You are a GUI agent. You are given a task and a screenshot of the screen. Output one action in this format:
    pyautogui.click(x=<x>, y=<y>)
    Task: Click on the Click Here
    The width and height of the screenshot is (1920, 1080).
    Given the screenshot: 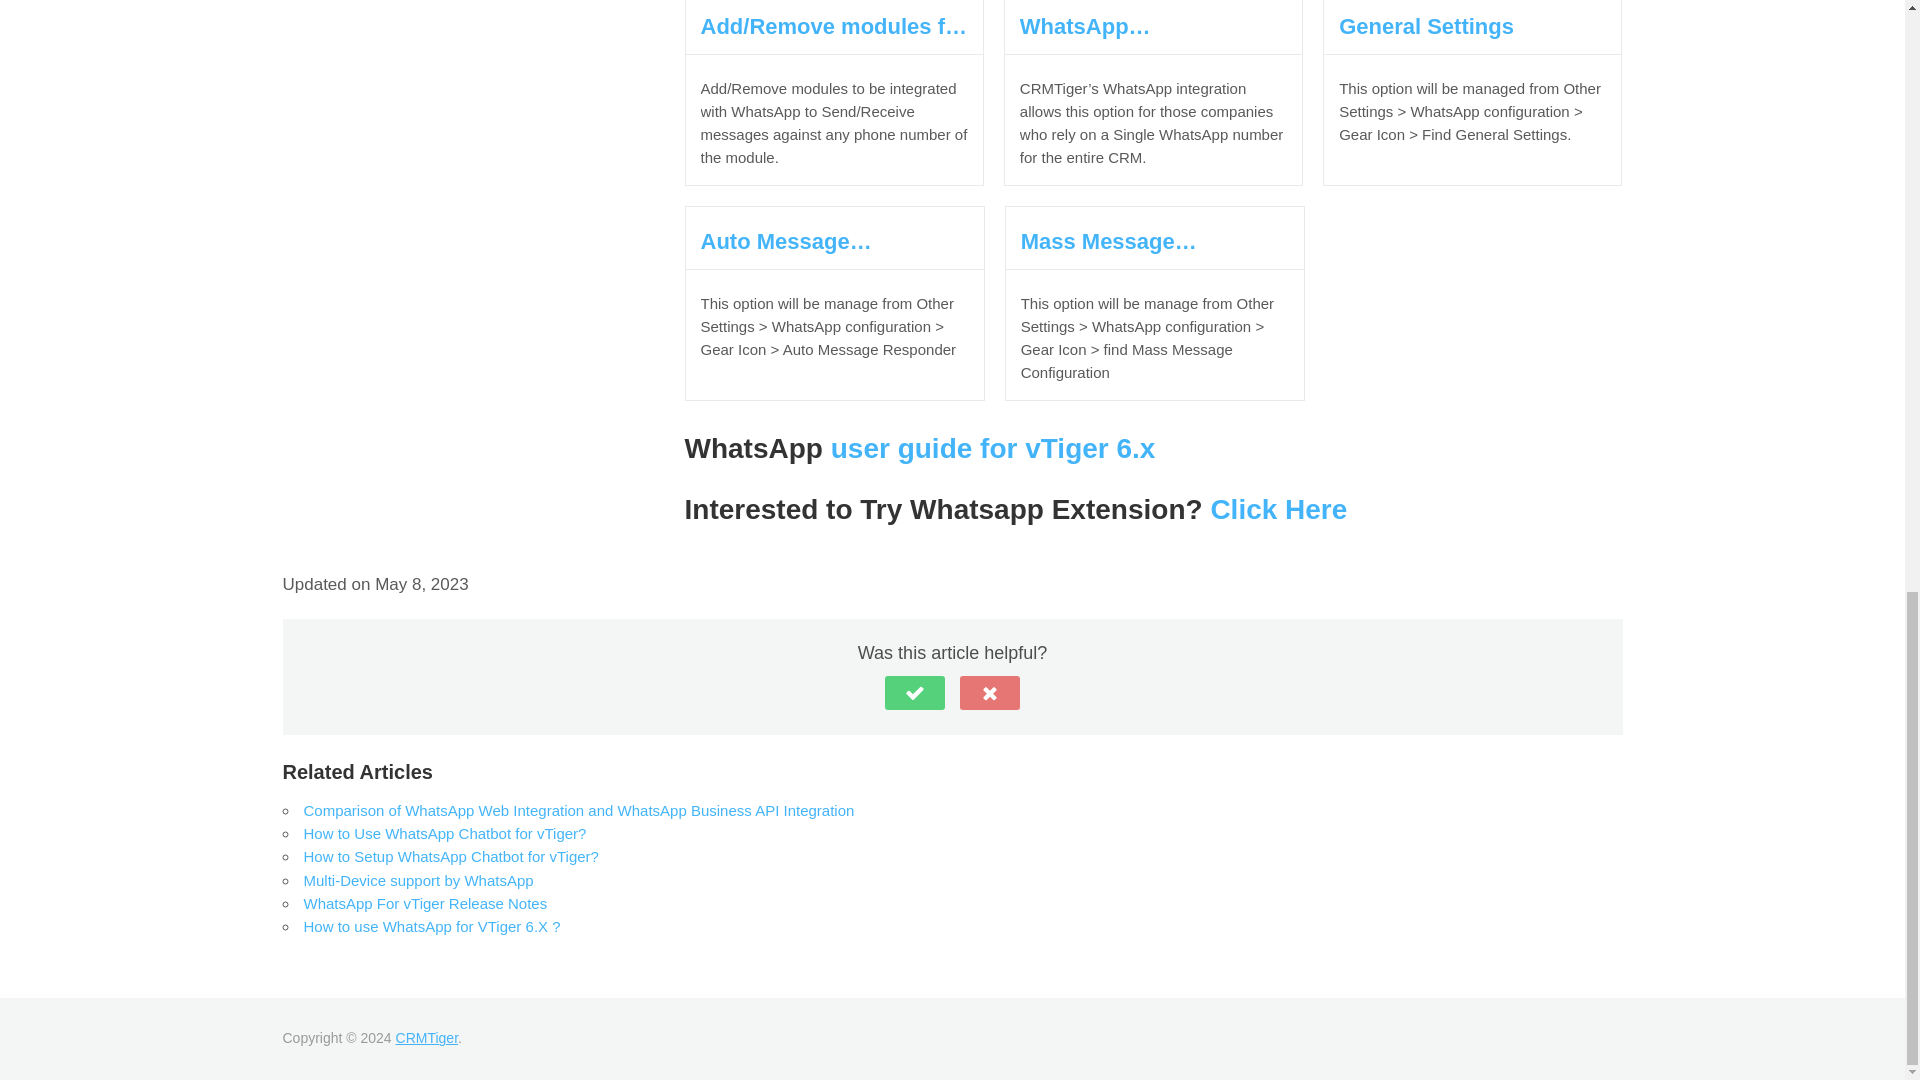 What is the action you would take?
    pyautogui.click(x=1278, y=508)
    